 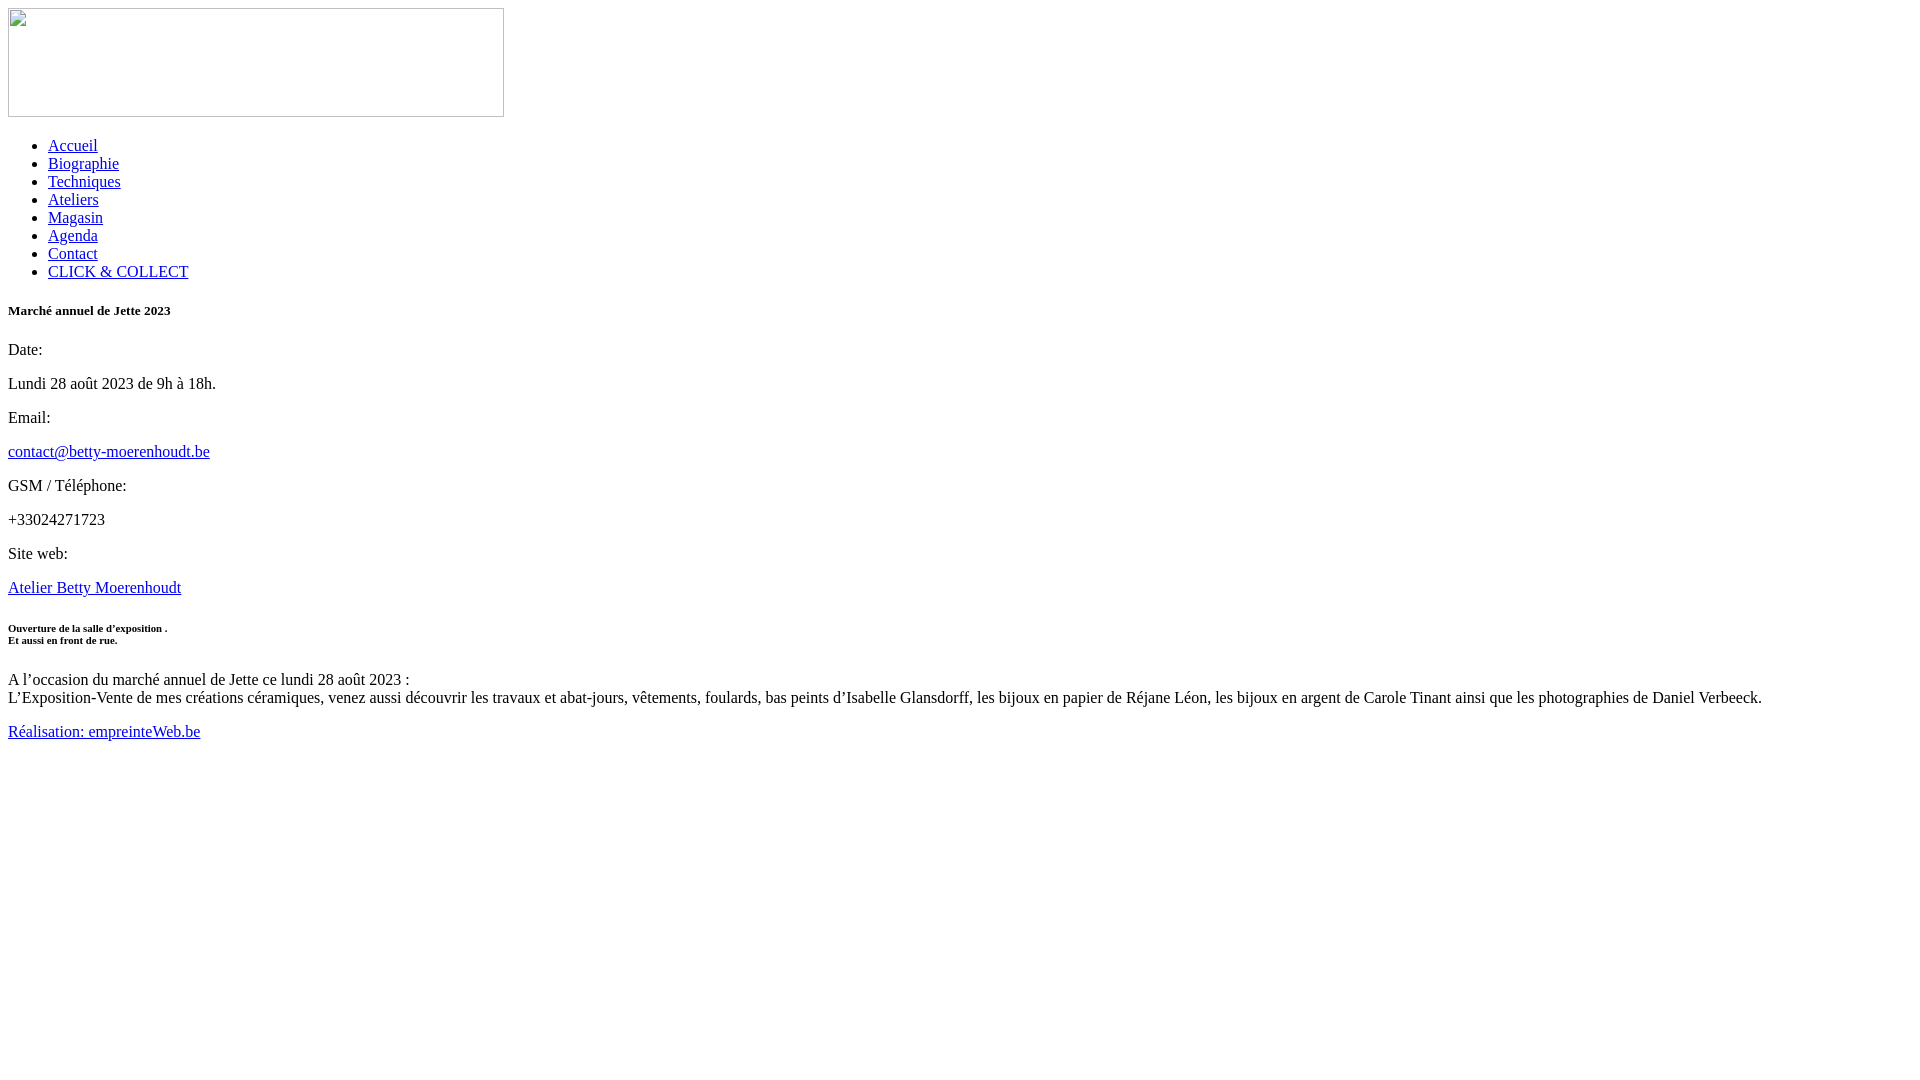 What do you see at coordinates (73, 146) in the screenshot?
I see `Accueil` at bounding box center [73, 146].